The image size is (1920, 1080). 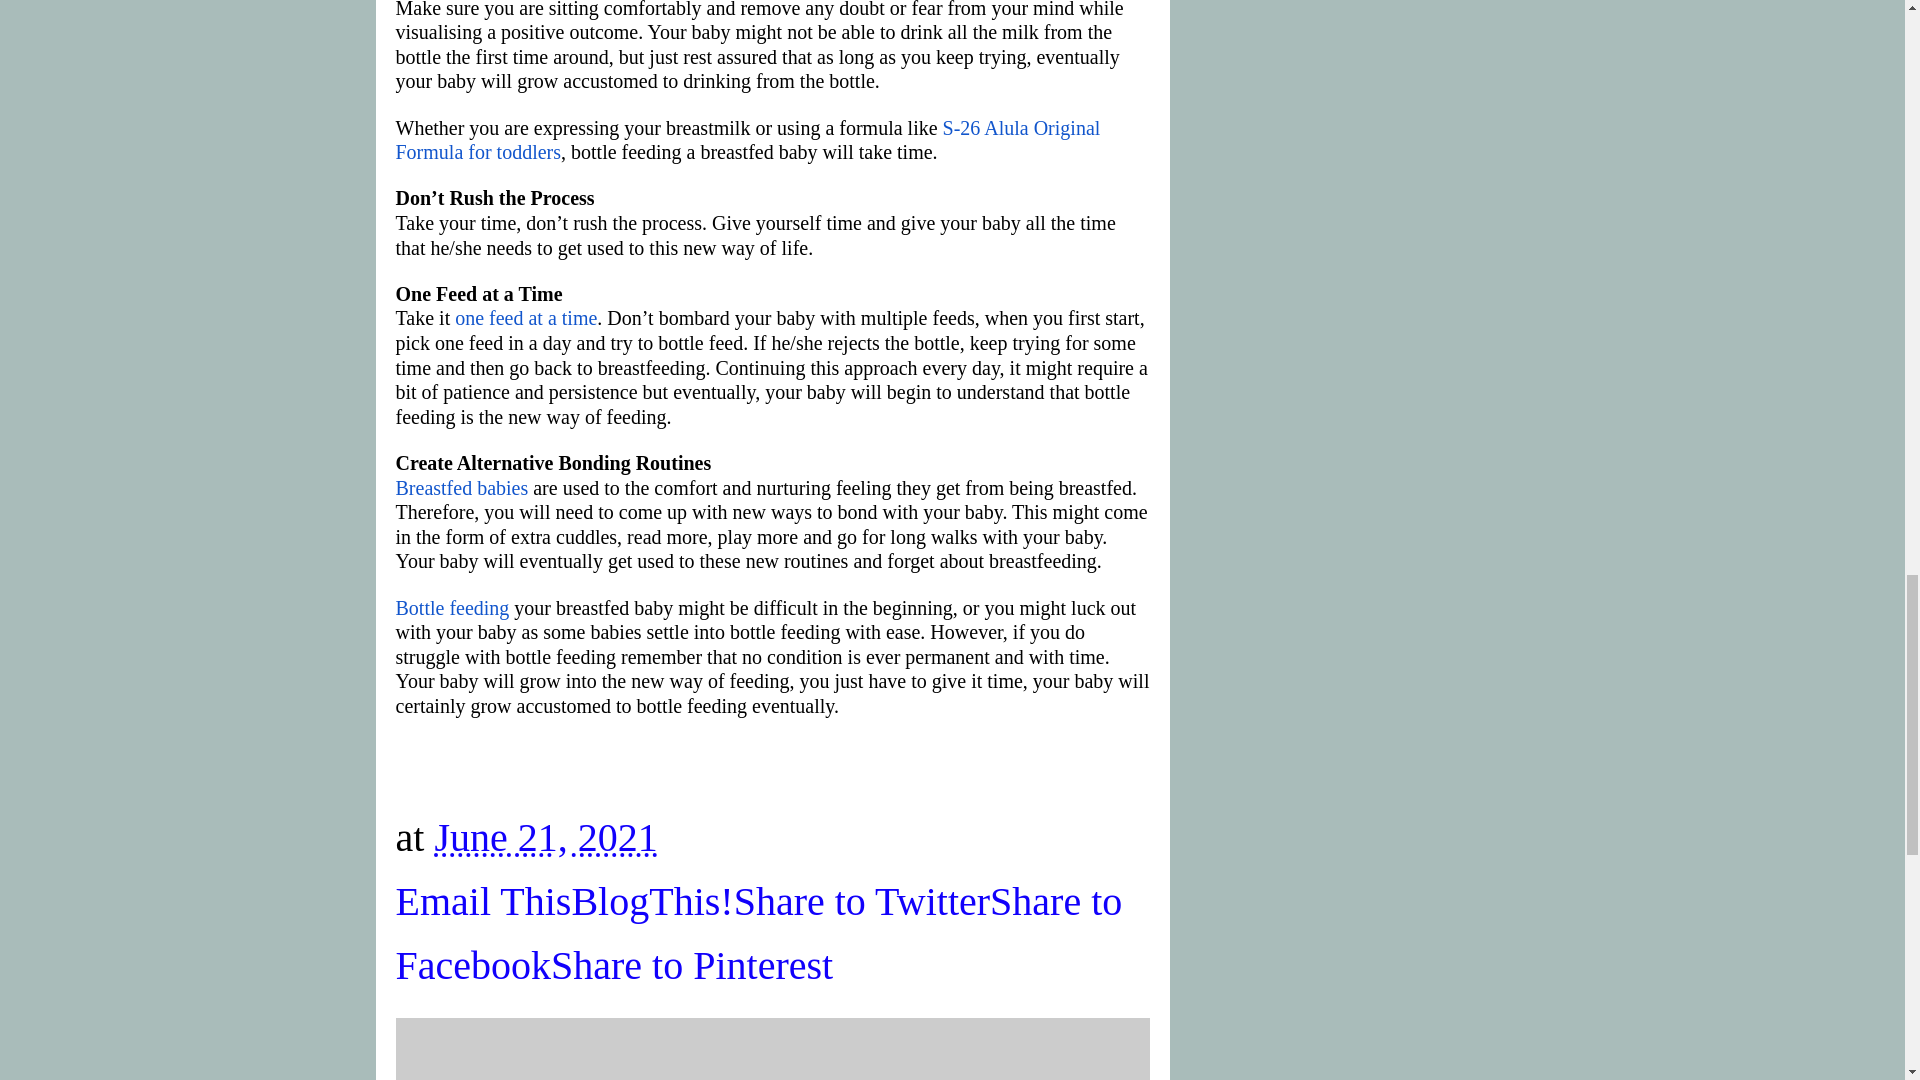 What do you see at coordinates (544, 837) in the screenshot?
I see `permanent link` at bounding box center [544, 837].